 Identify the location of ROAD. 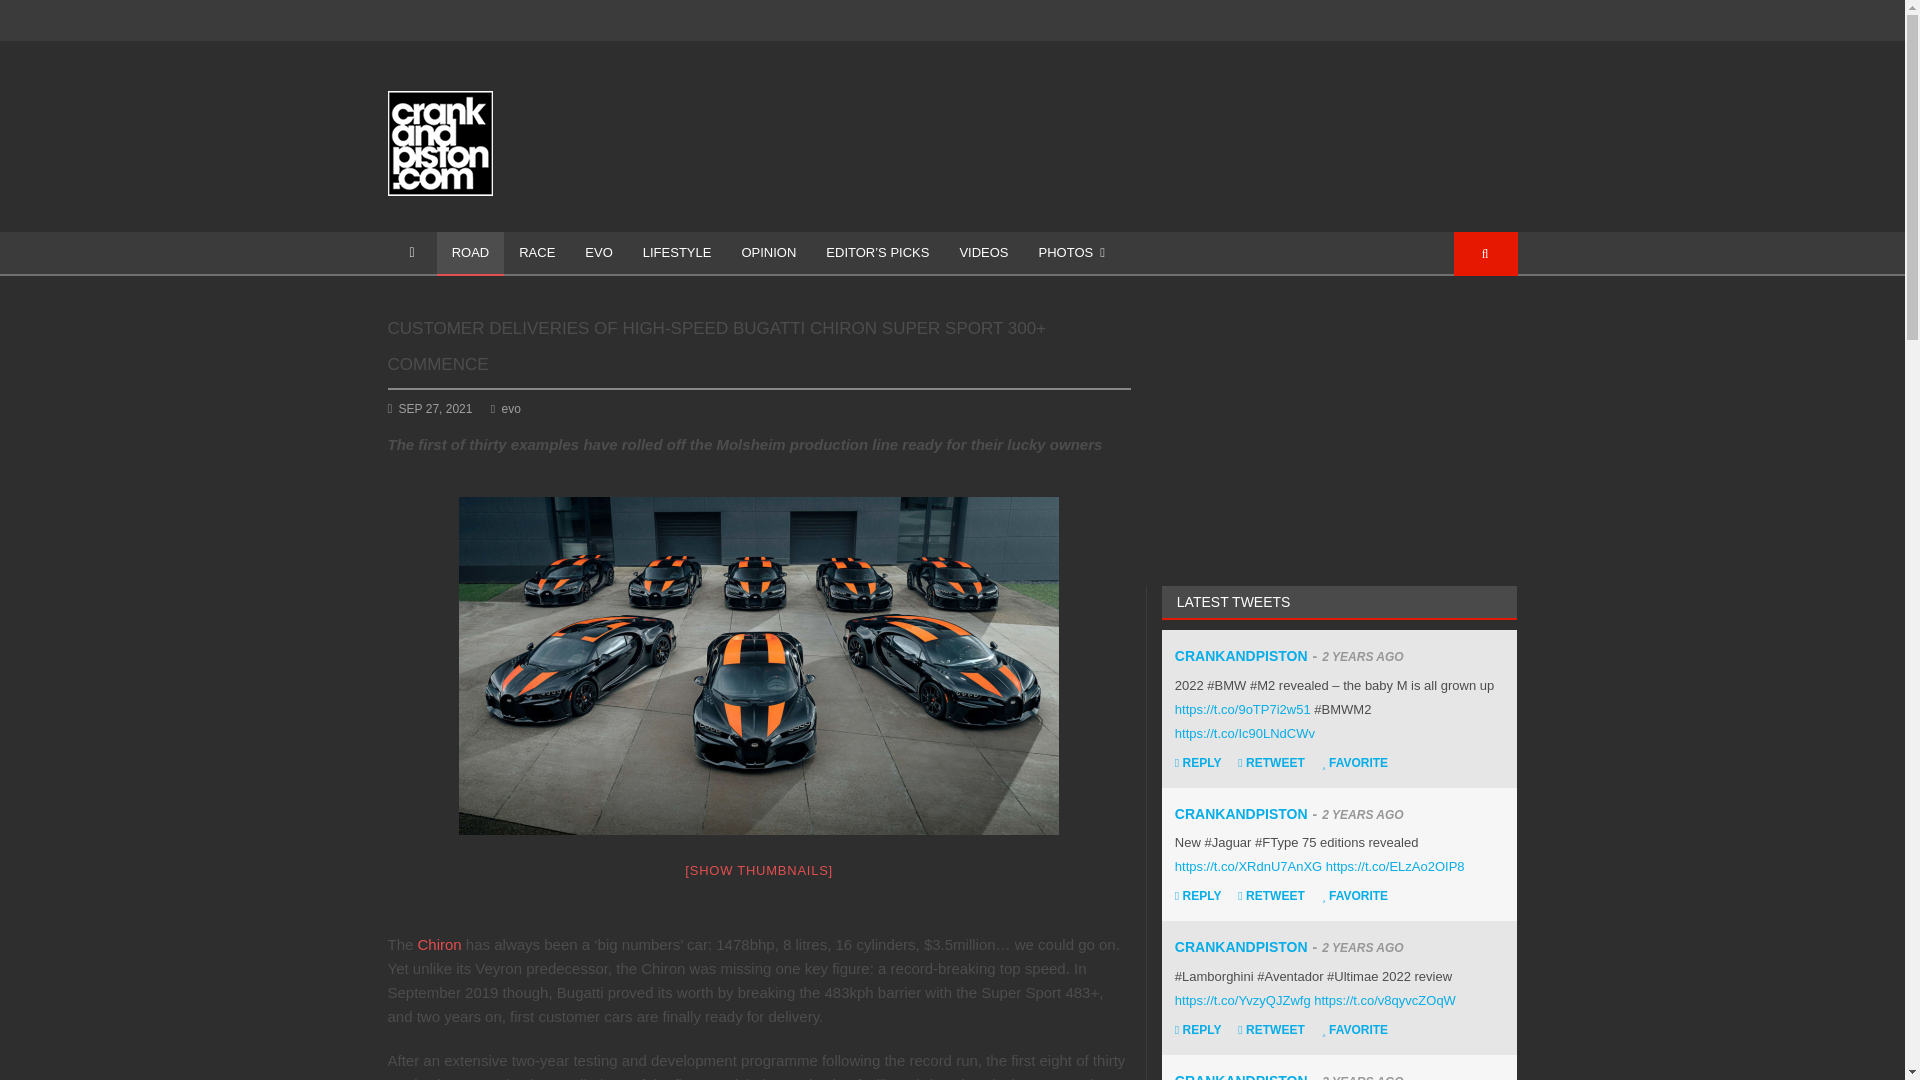
(470, 254).